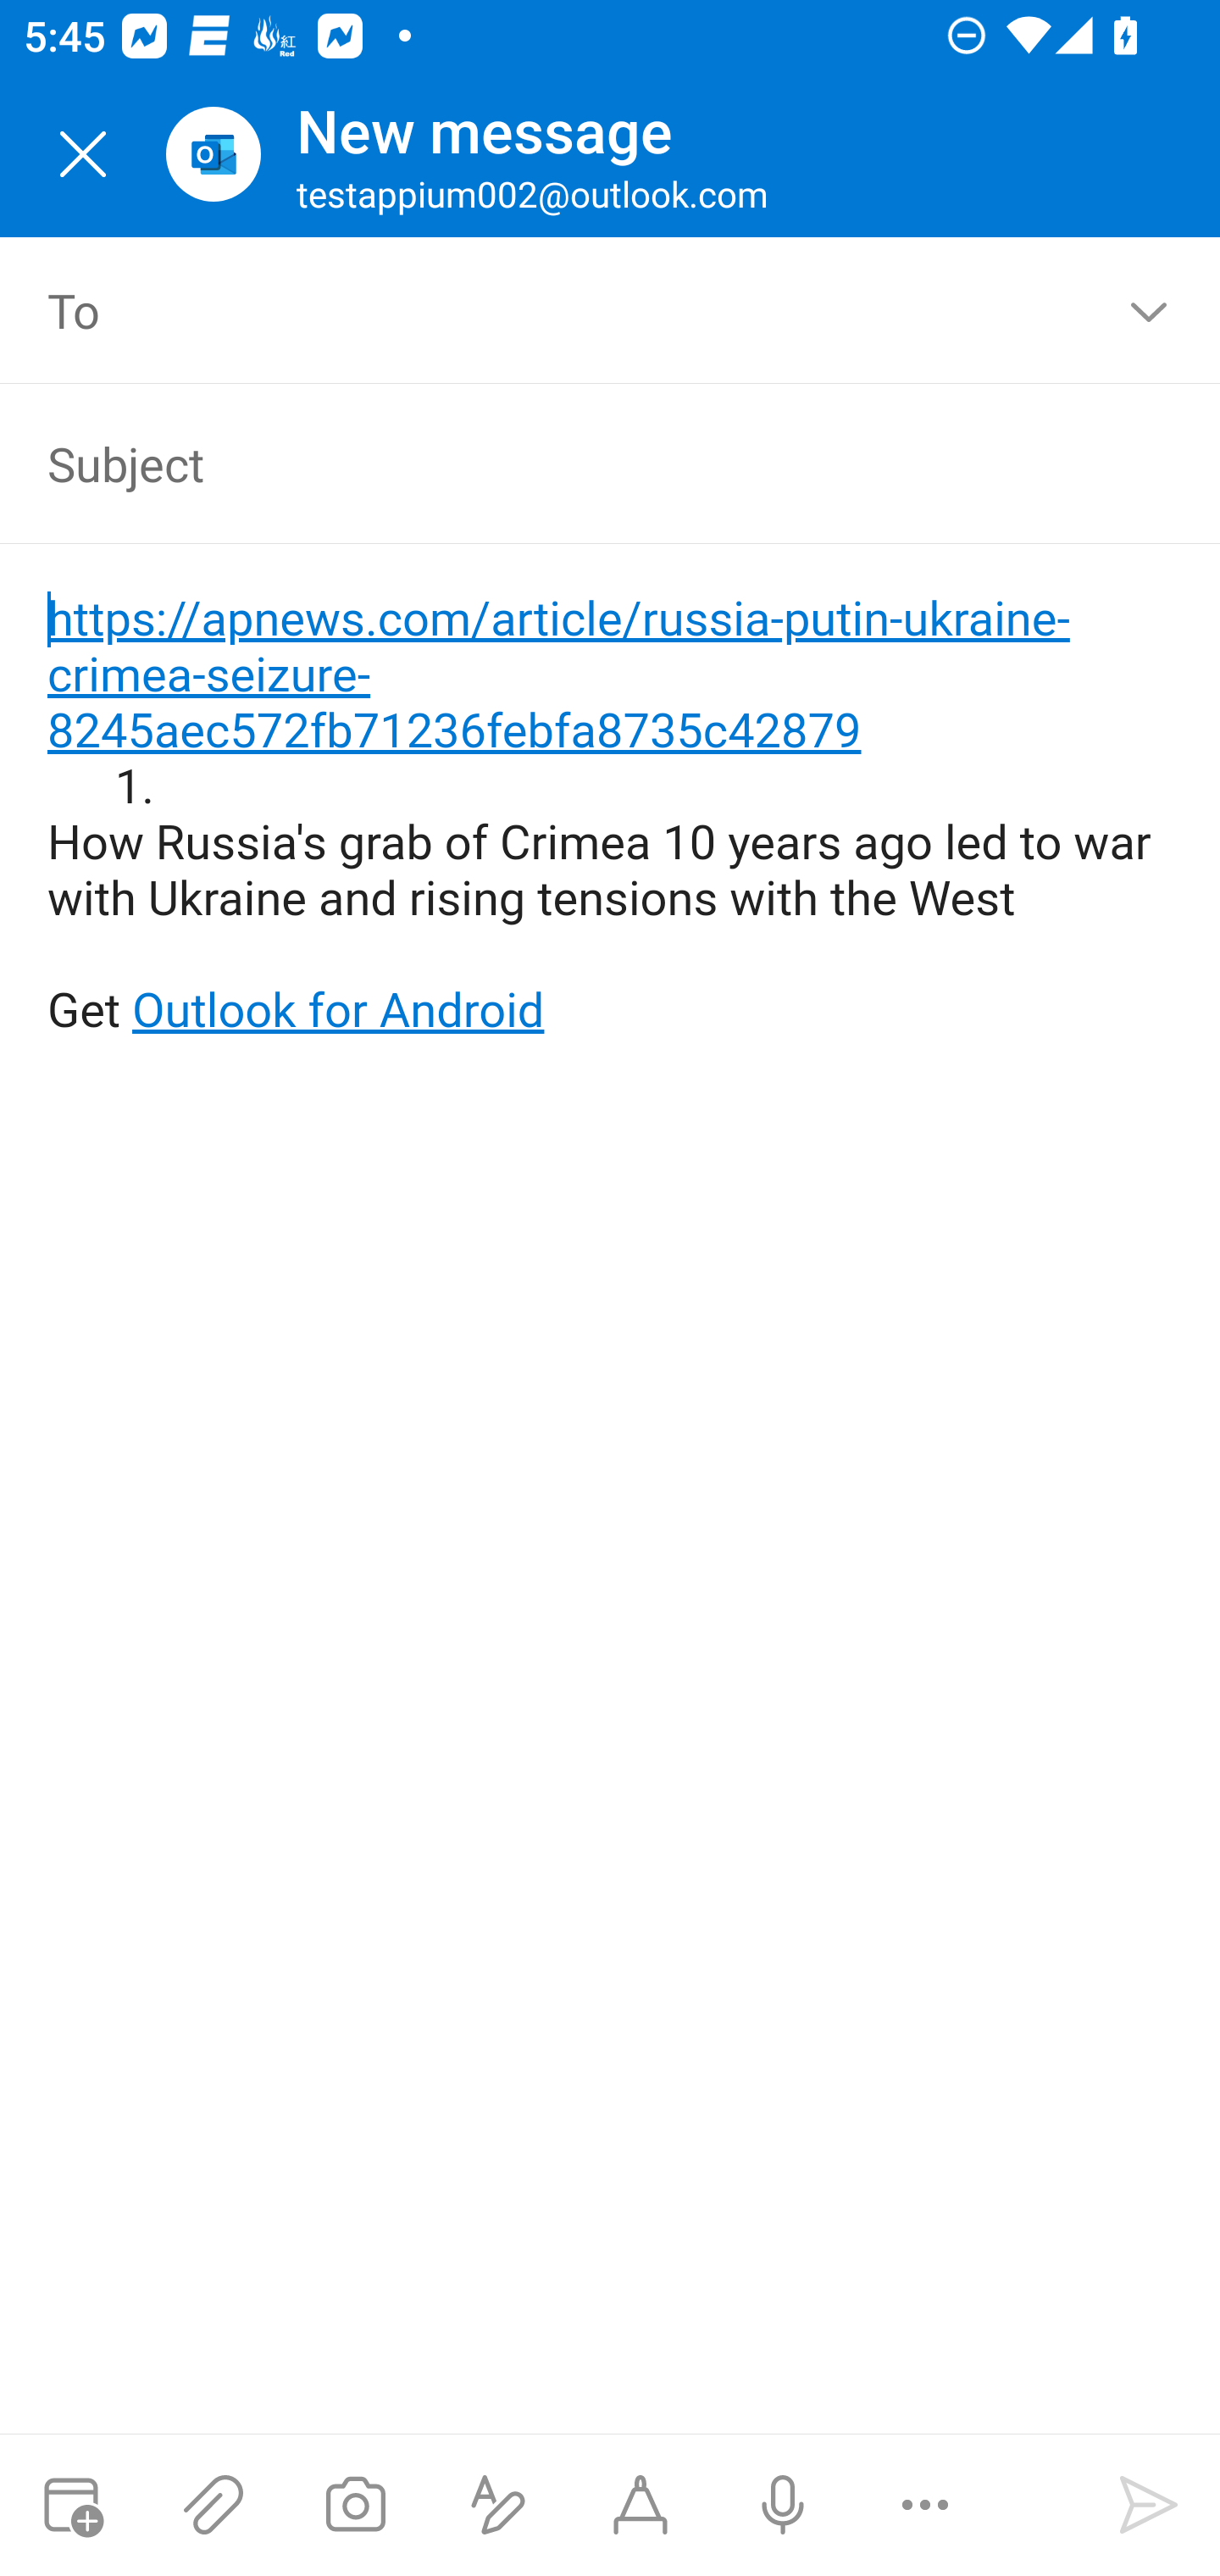 The width and height of the screenshot is (1220, 2576). What do you see at coordinates (83, 154) in the screenshot?
I see `Close` at bounding box center [83, 154].